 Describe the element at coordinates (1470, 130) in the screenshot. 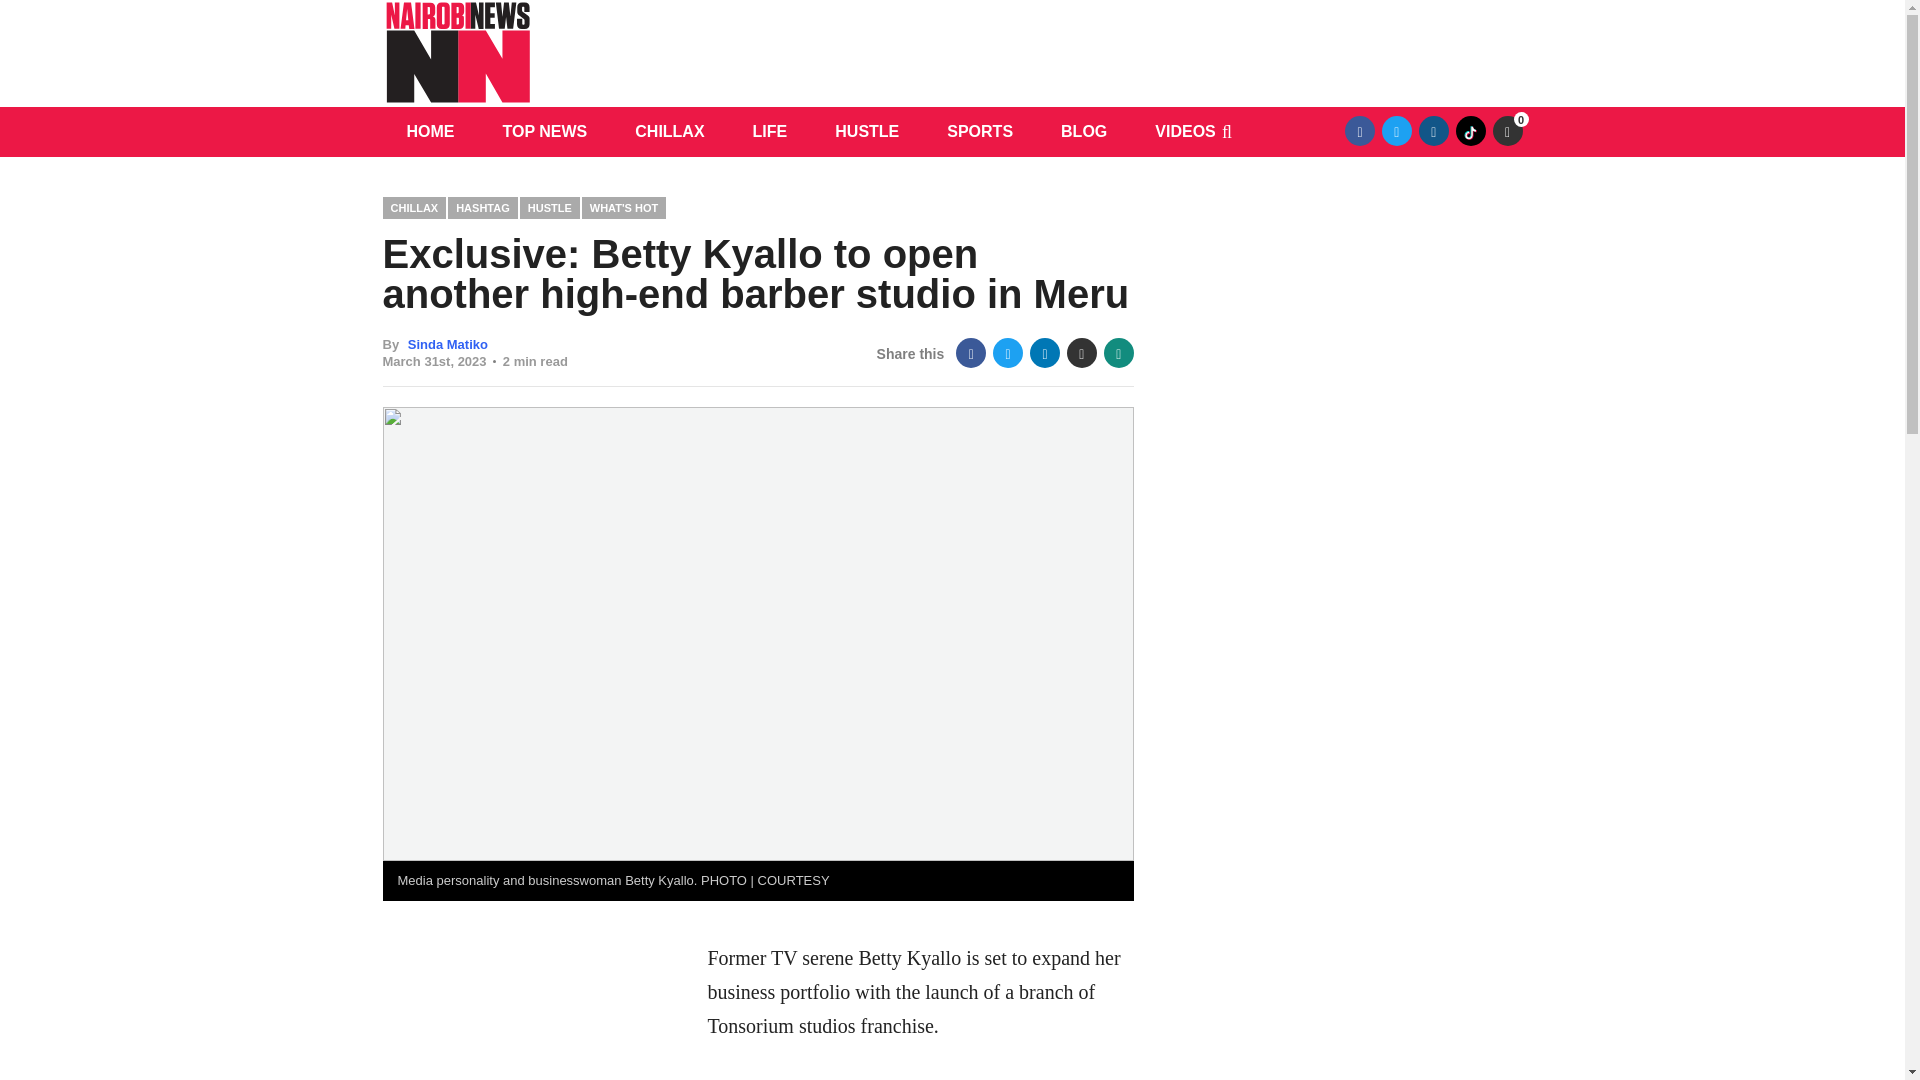

I see `TikTok` at that location.